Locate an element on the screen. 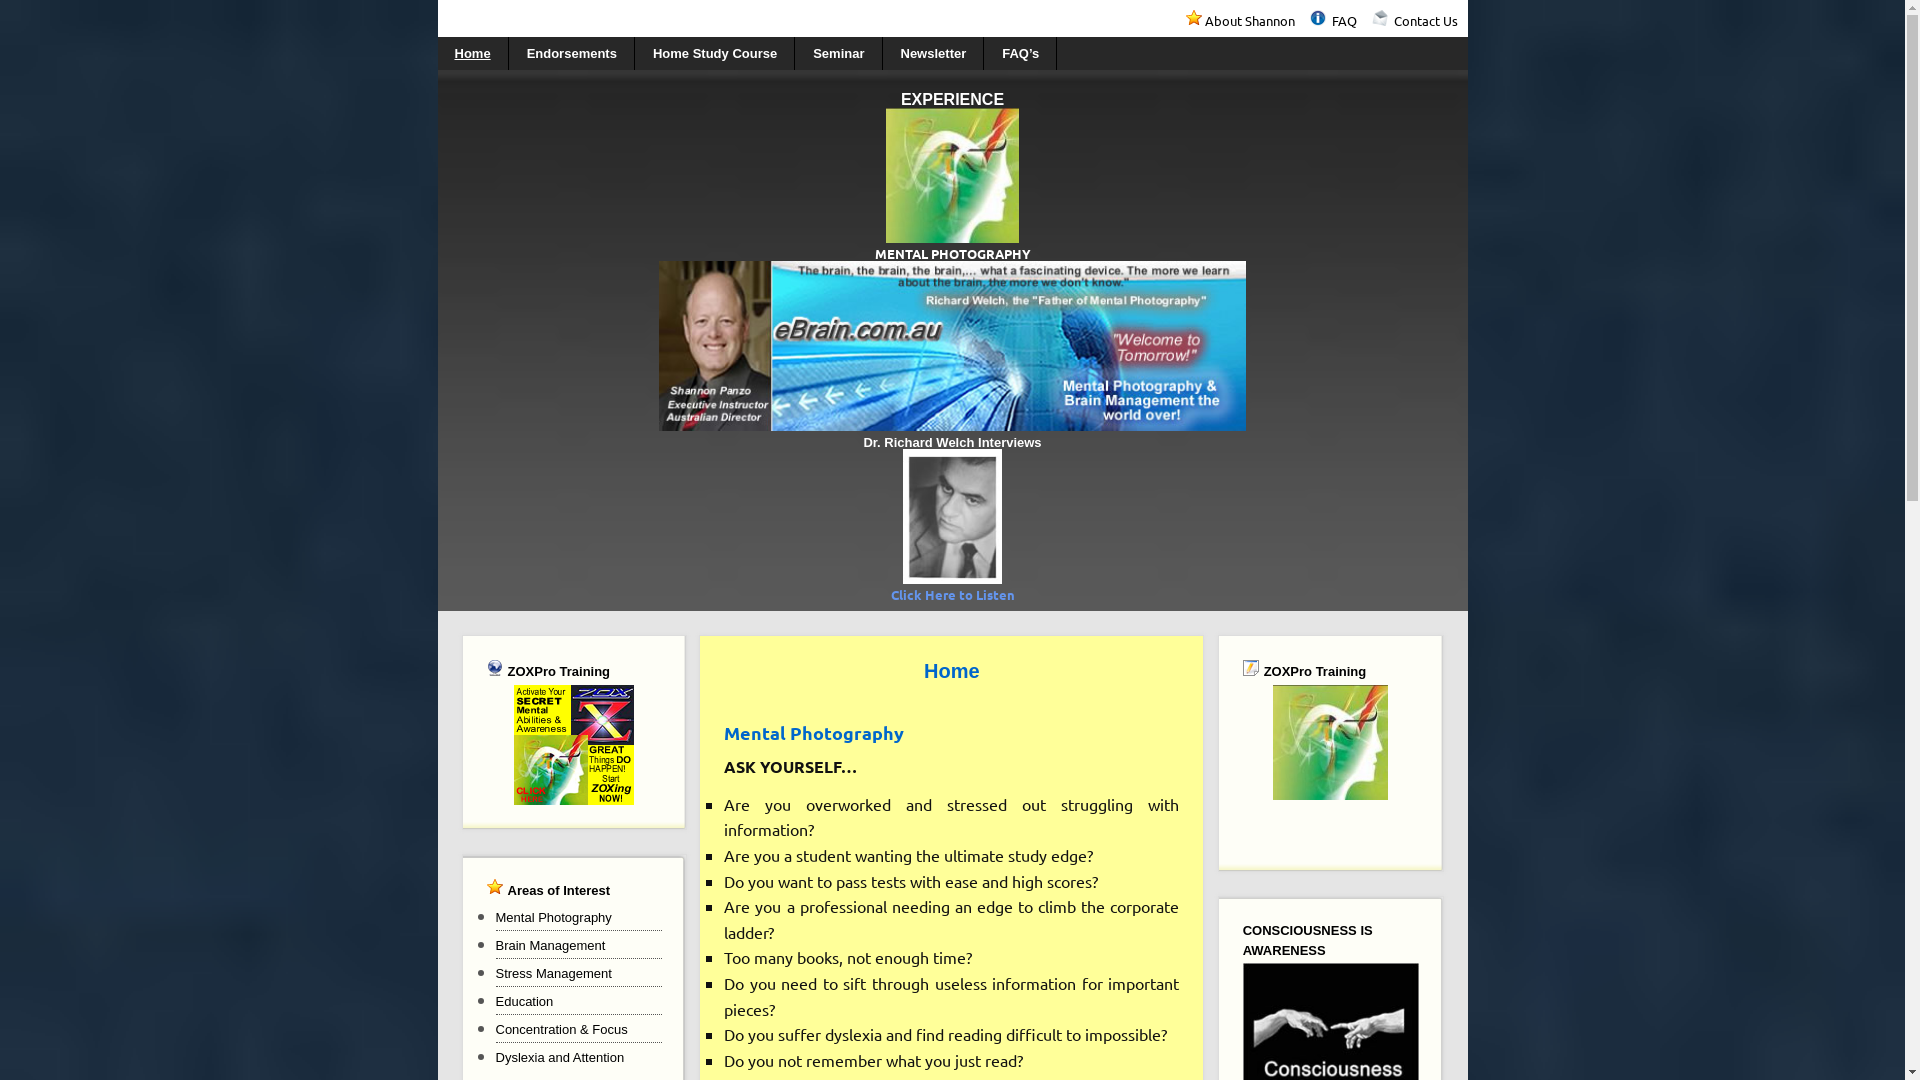 Image resolution: width=1920 pixels, height=1080 pixels. Endorsements is located at coordinates (572, 54).